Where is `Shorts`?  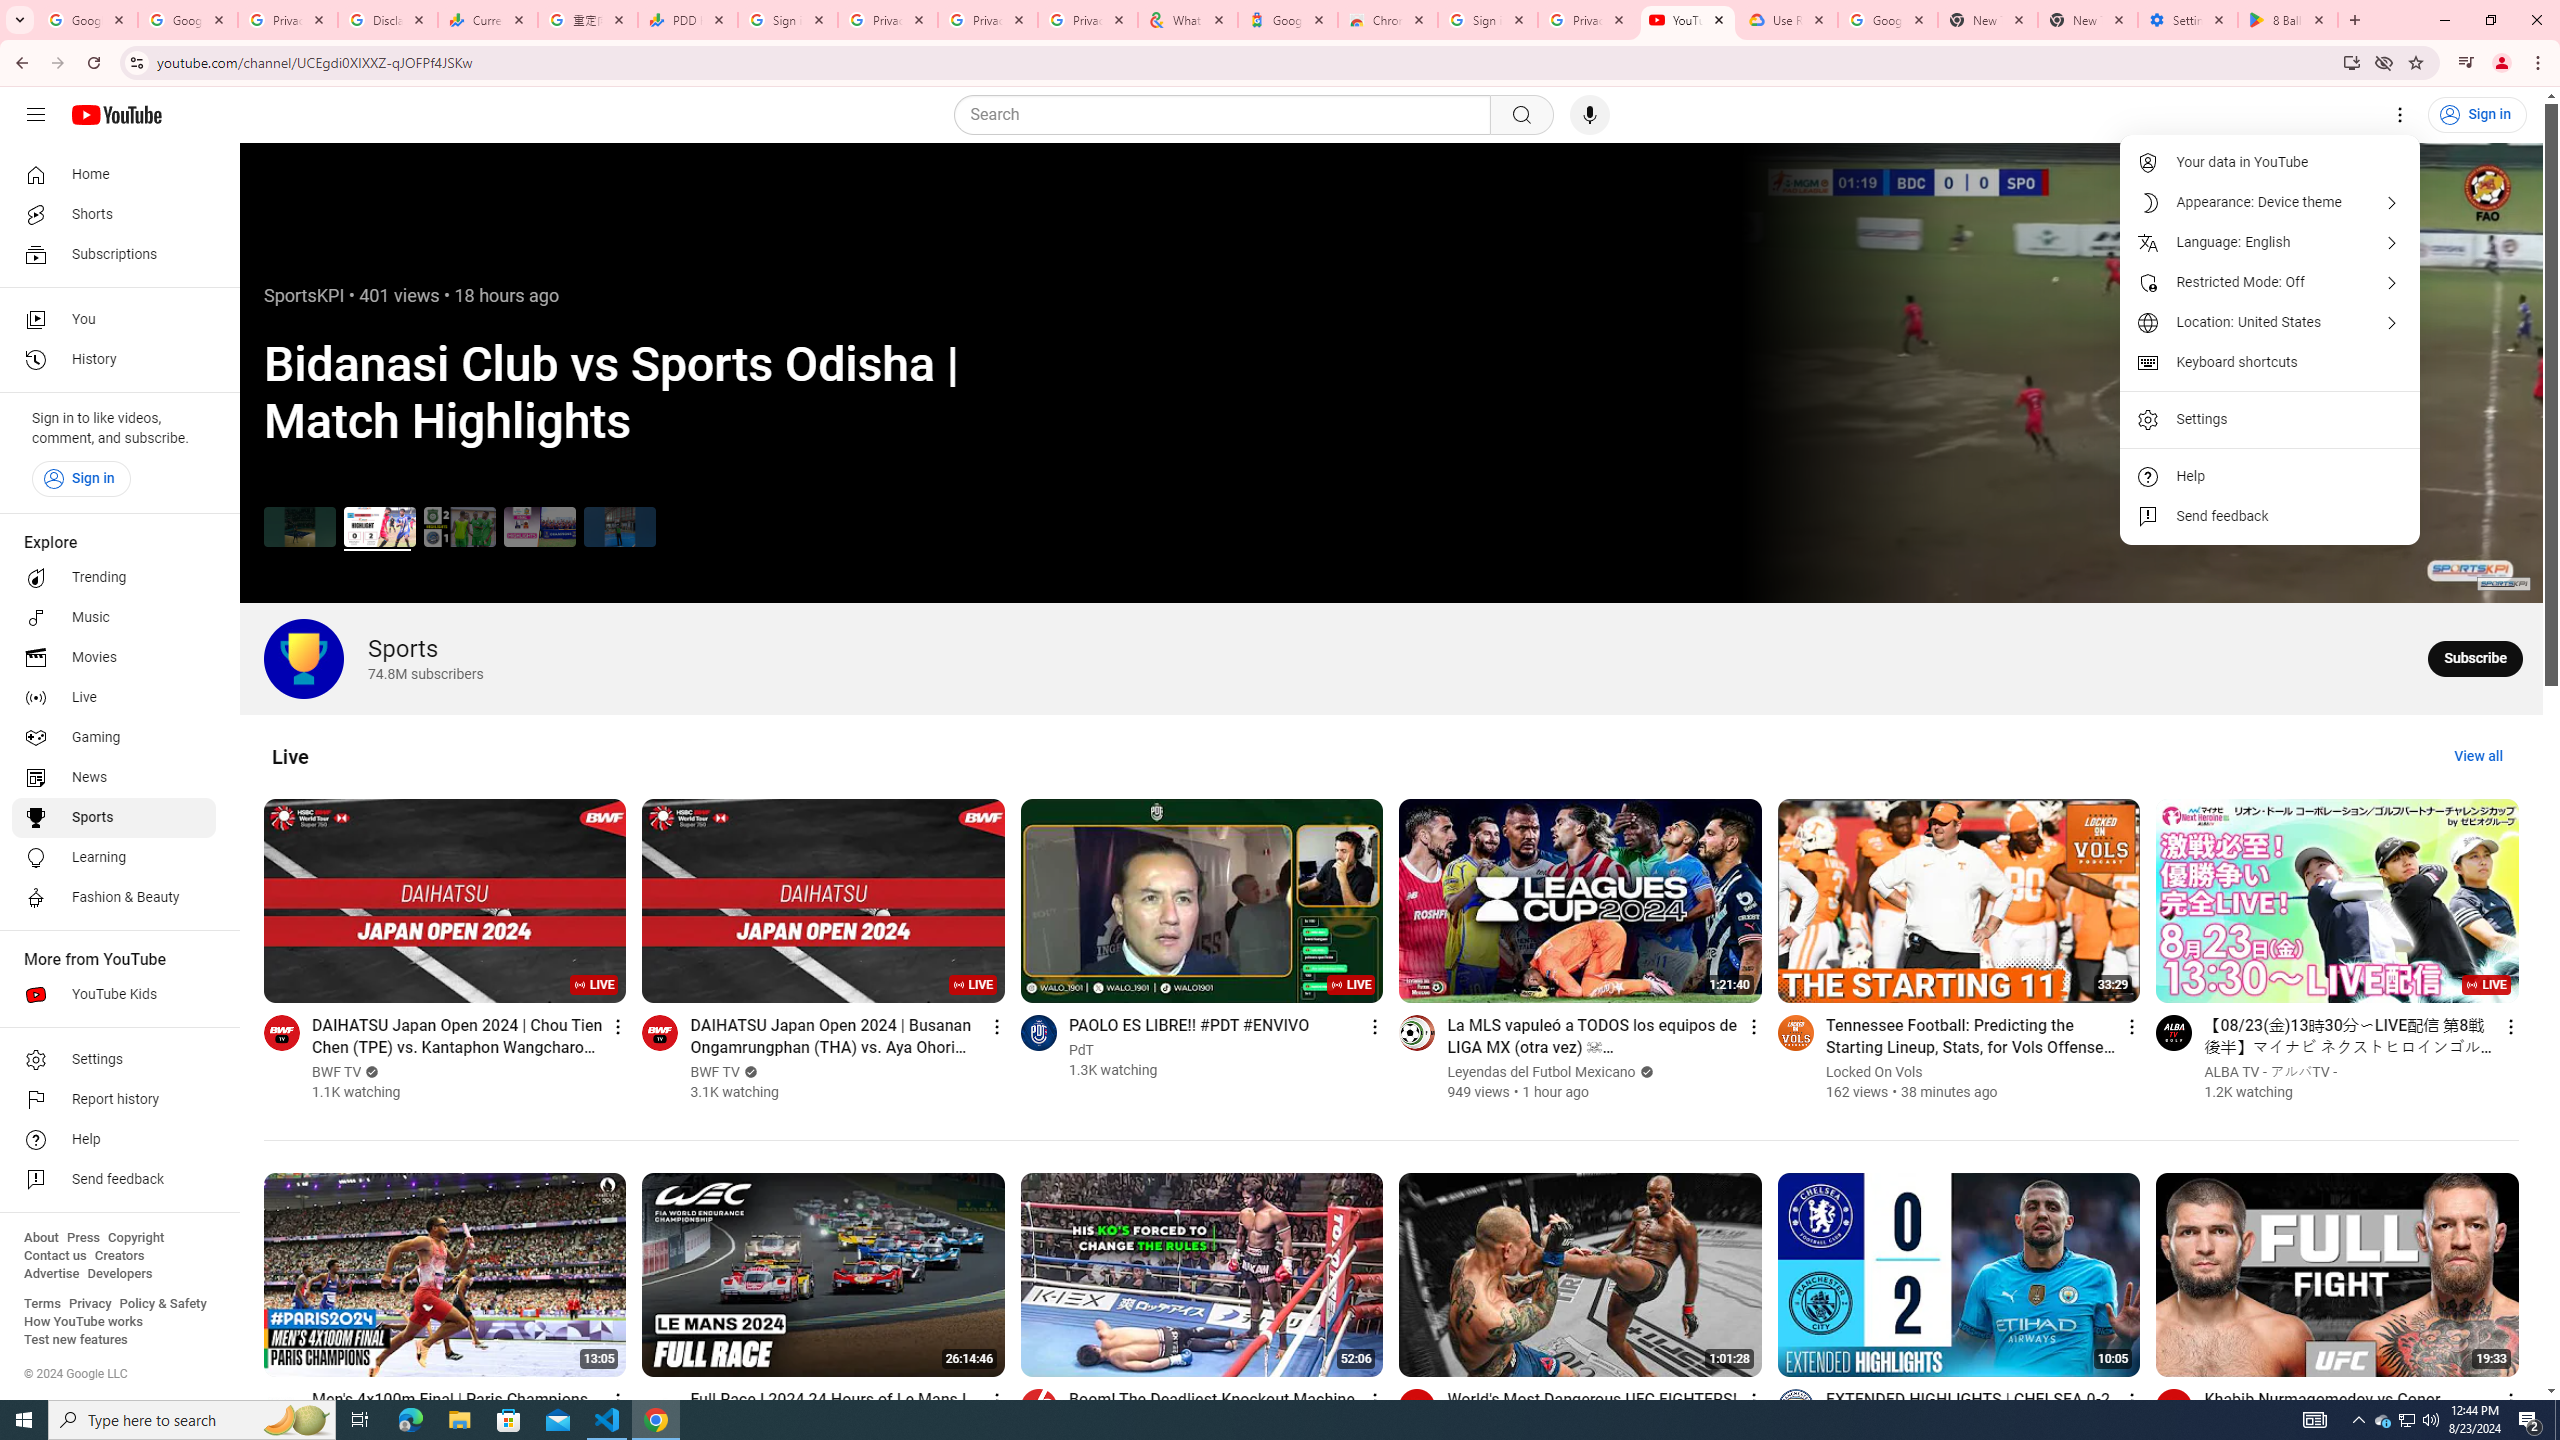 Shorts is located at coordinates (114, 214).